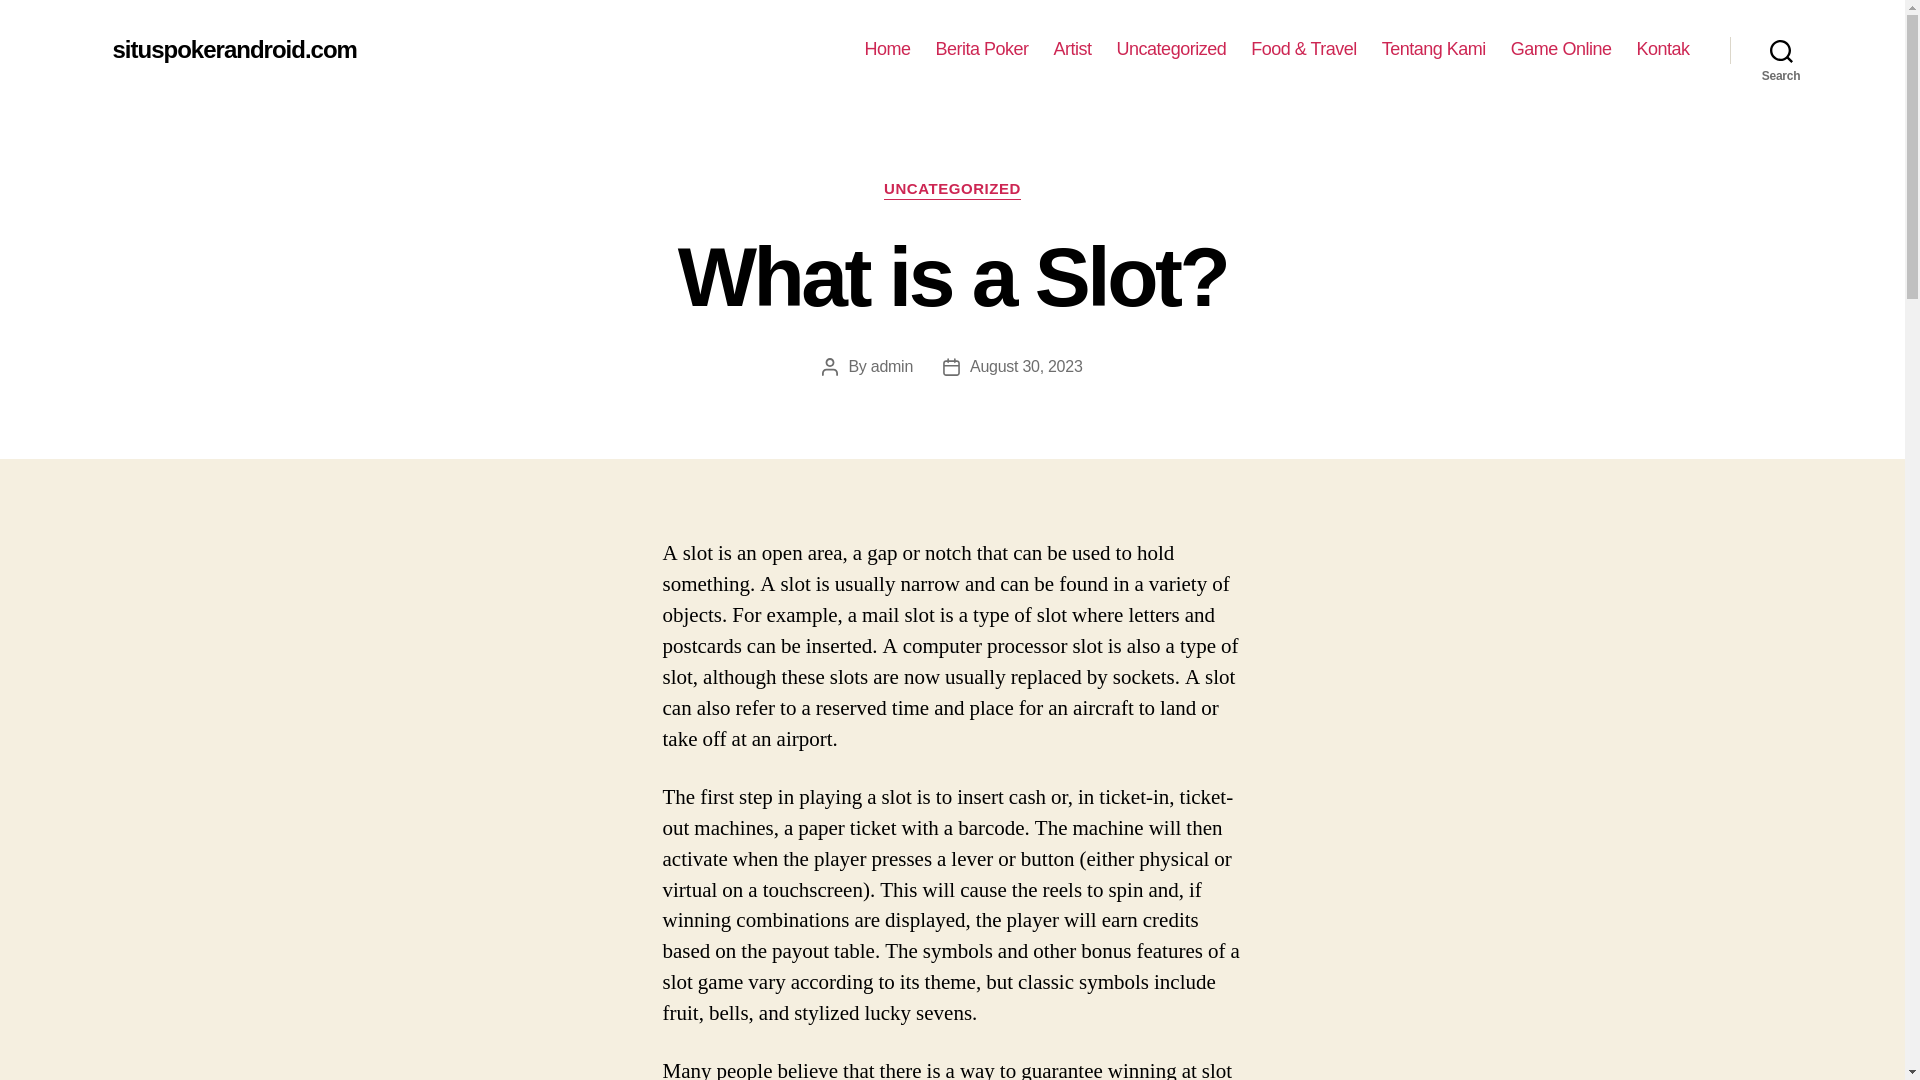 The image size is (1920, 1080). What do you see at coordinates (982, 49) in the screenshot?
I see `Berita Poker` at bounding box center [982, 49].